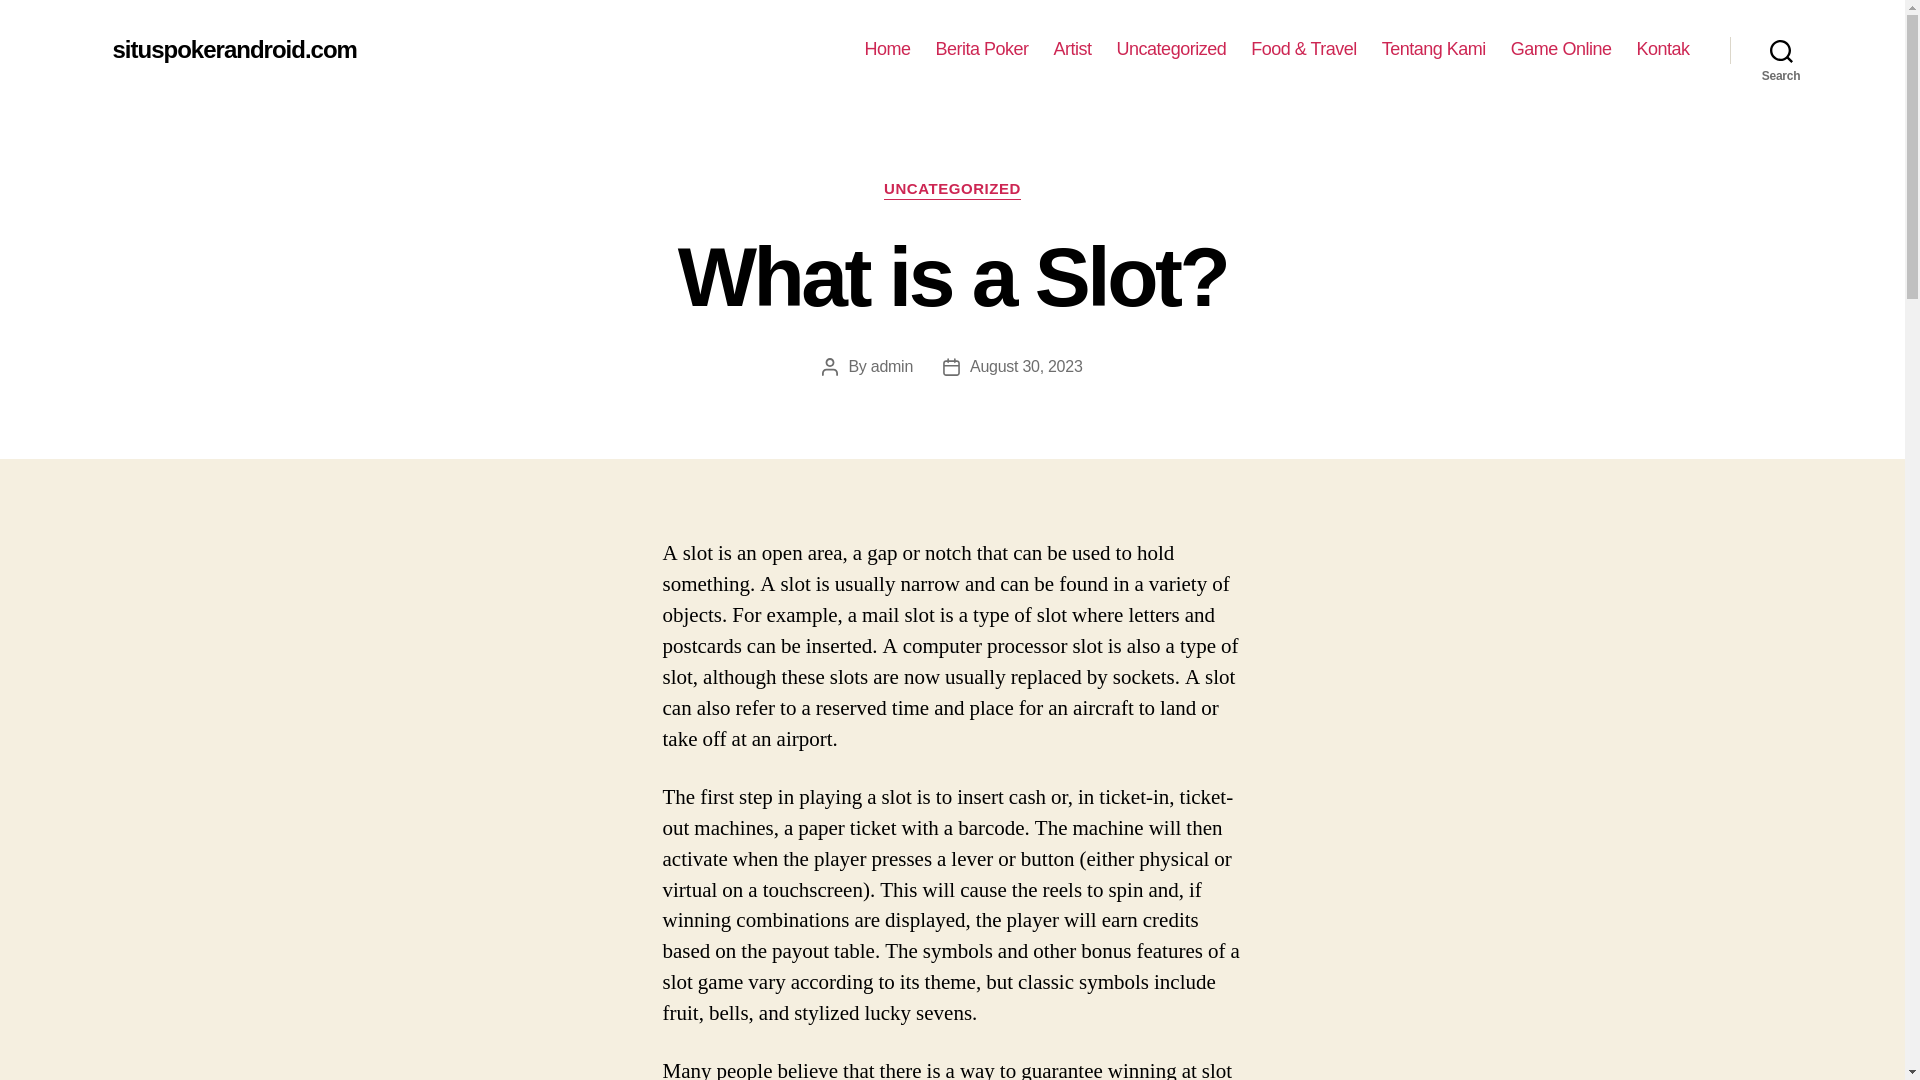 The image size is (1920, 1080). What do you see at coordinates (982, 49) in the screenshot?
I see `Berita Poker` at bounding box center [982, 49].